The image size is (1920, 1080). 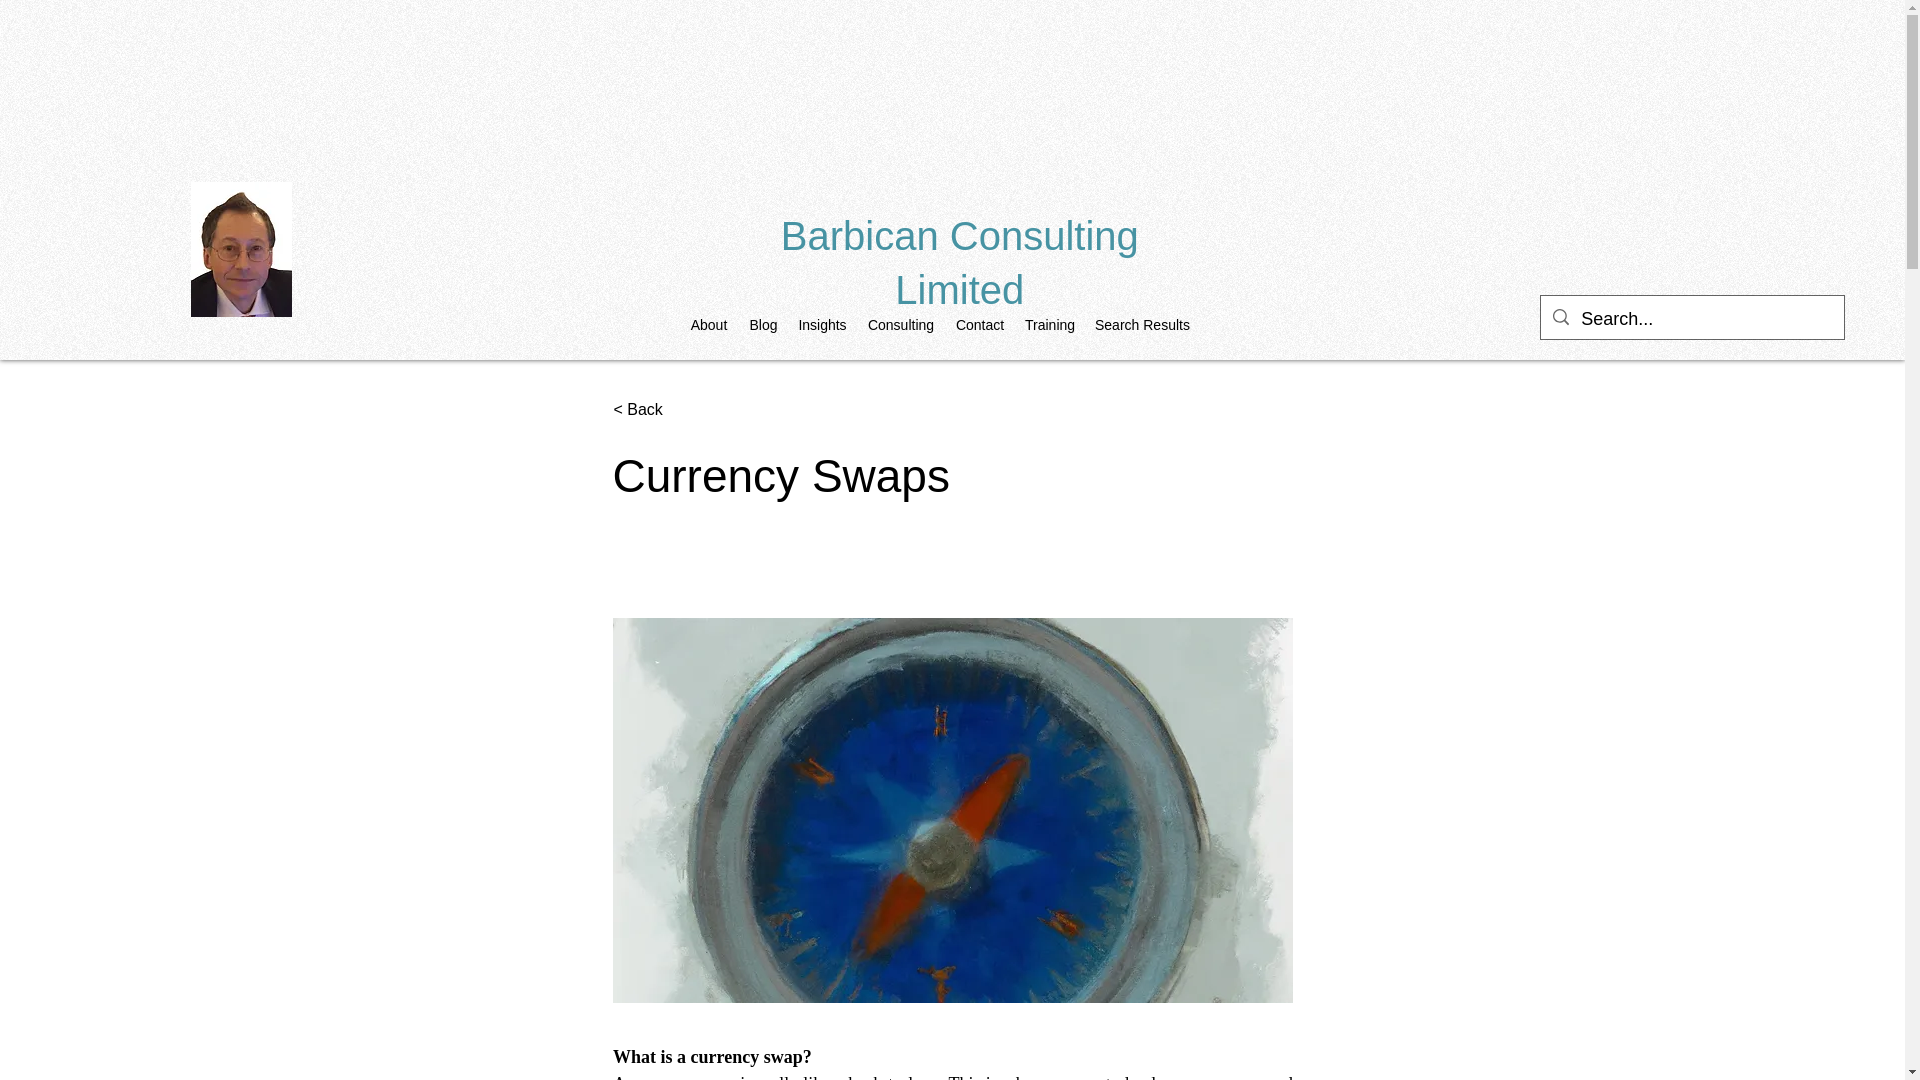 I want to click on Training, so click(x=1050, y=324).